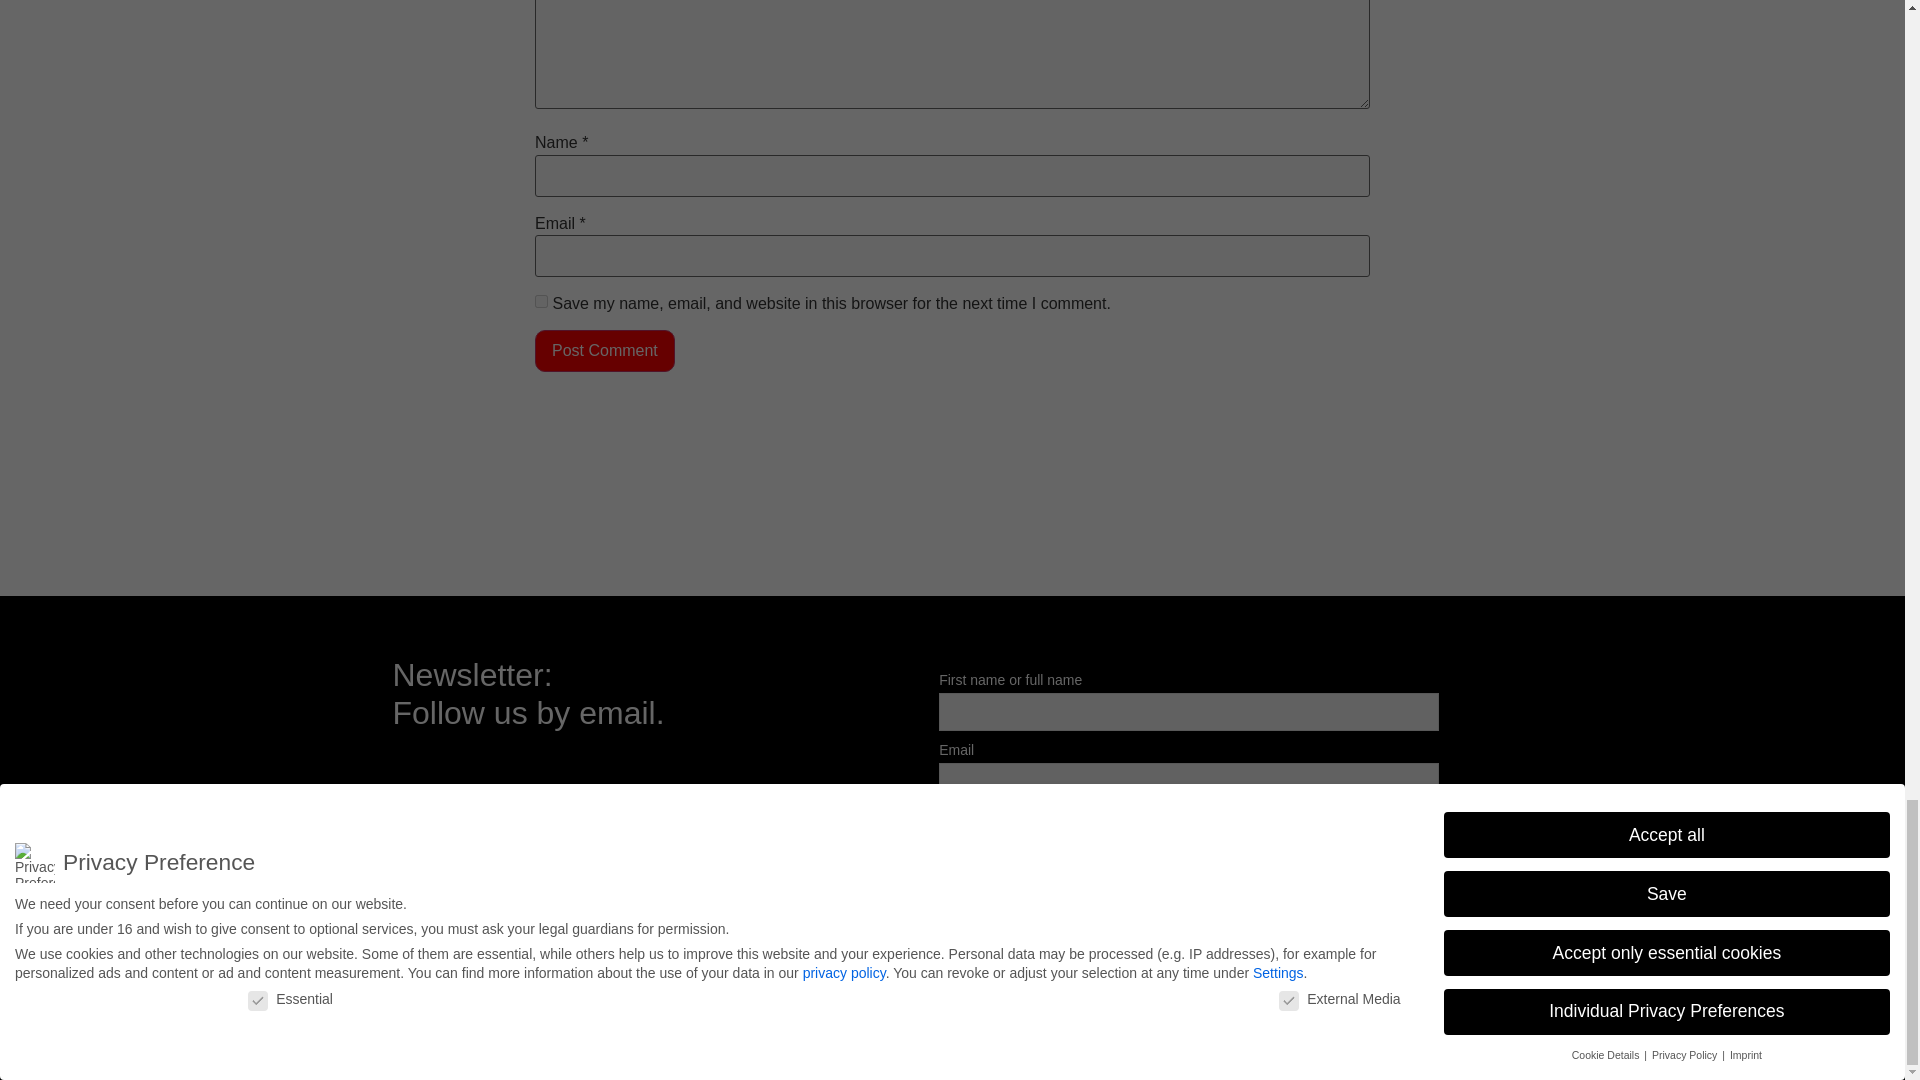 The height and width of the screenshot is (1080, 1920). What do you see at coordinates (990, 864) in the screenshot?
I see `Subscribe` at bounding box center [990, 864].